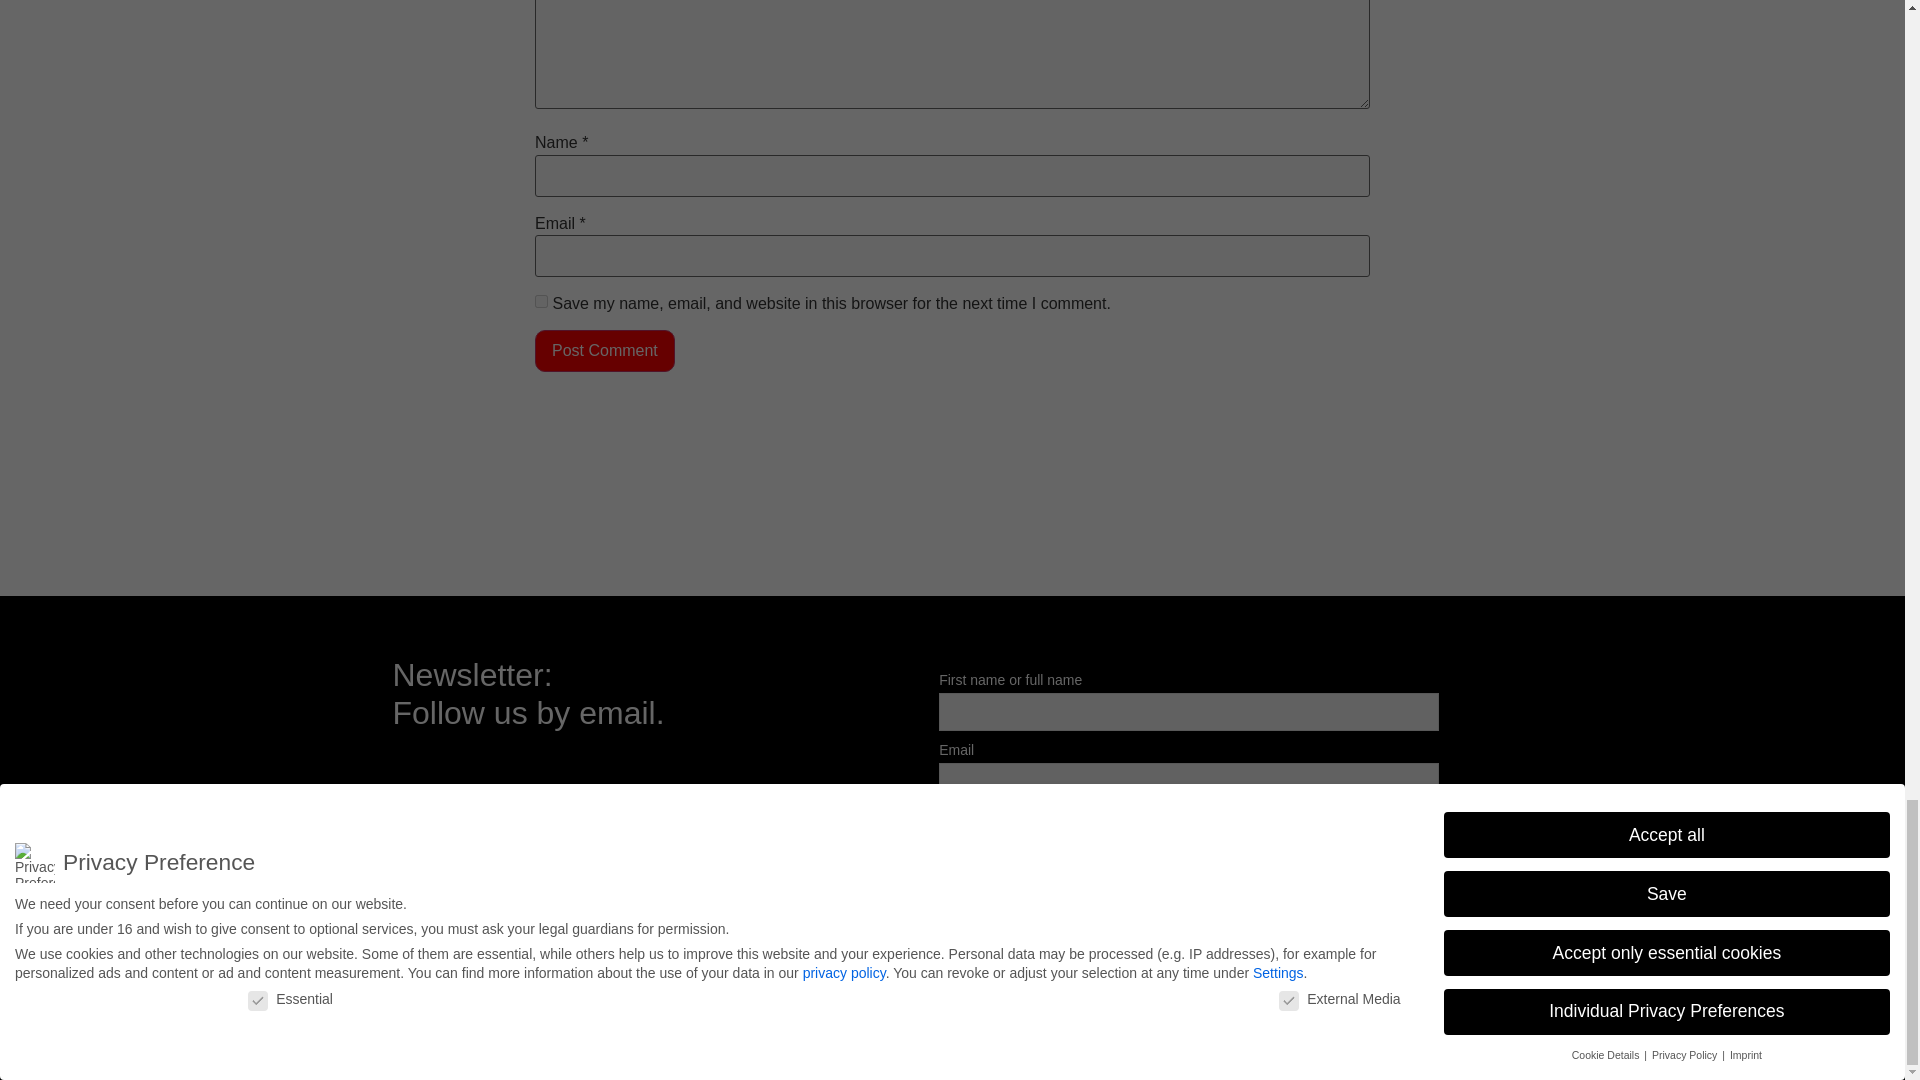 The height and width of the screenshot is (1080, 1920). What do you see at coordinates (990, 864) in the screenshot?
I see `Subscribe` at bounding box center [990, 864].